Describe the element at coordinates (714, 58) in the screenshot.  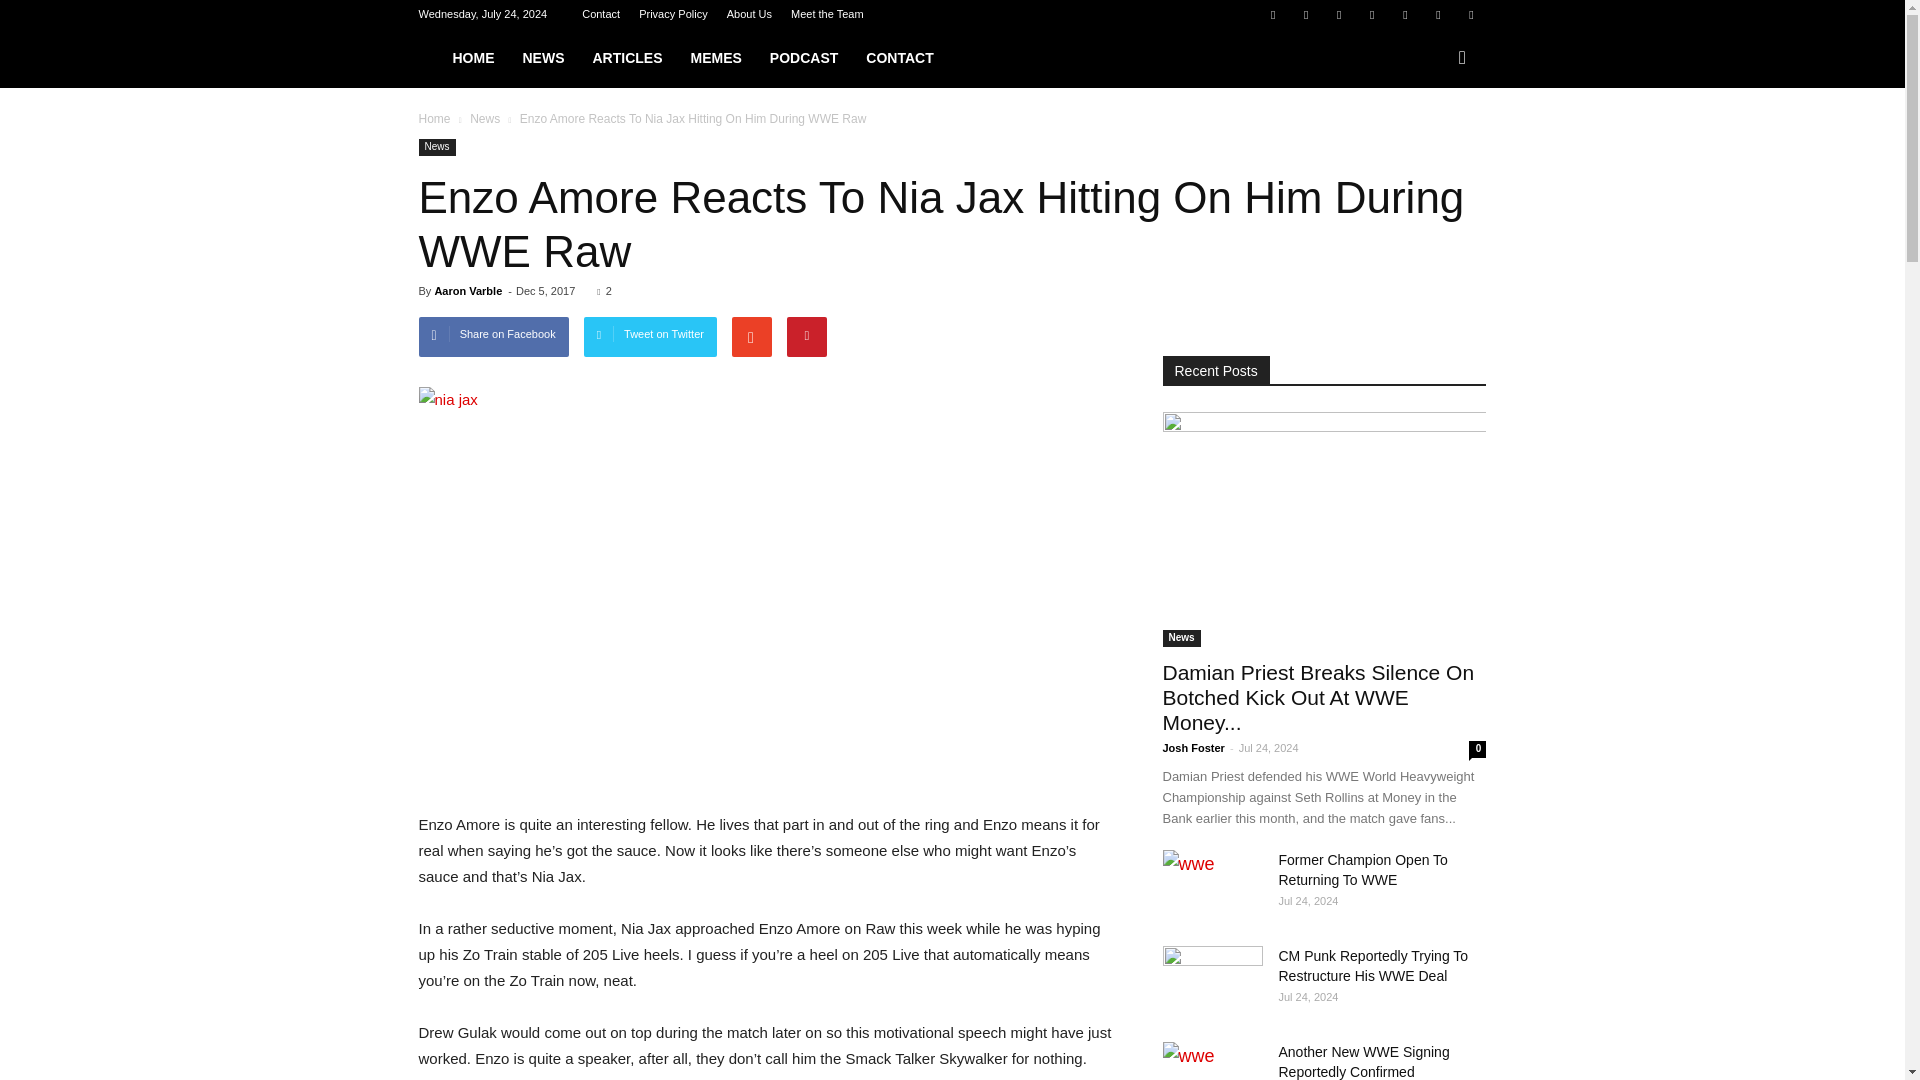
I see `MEMES` at that location.